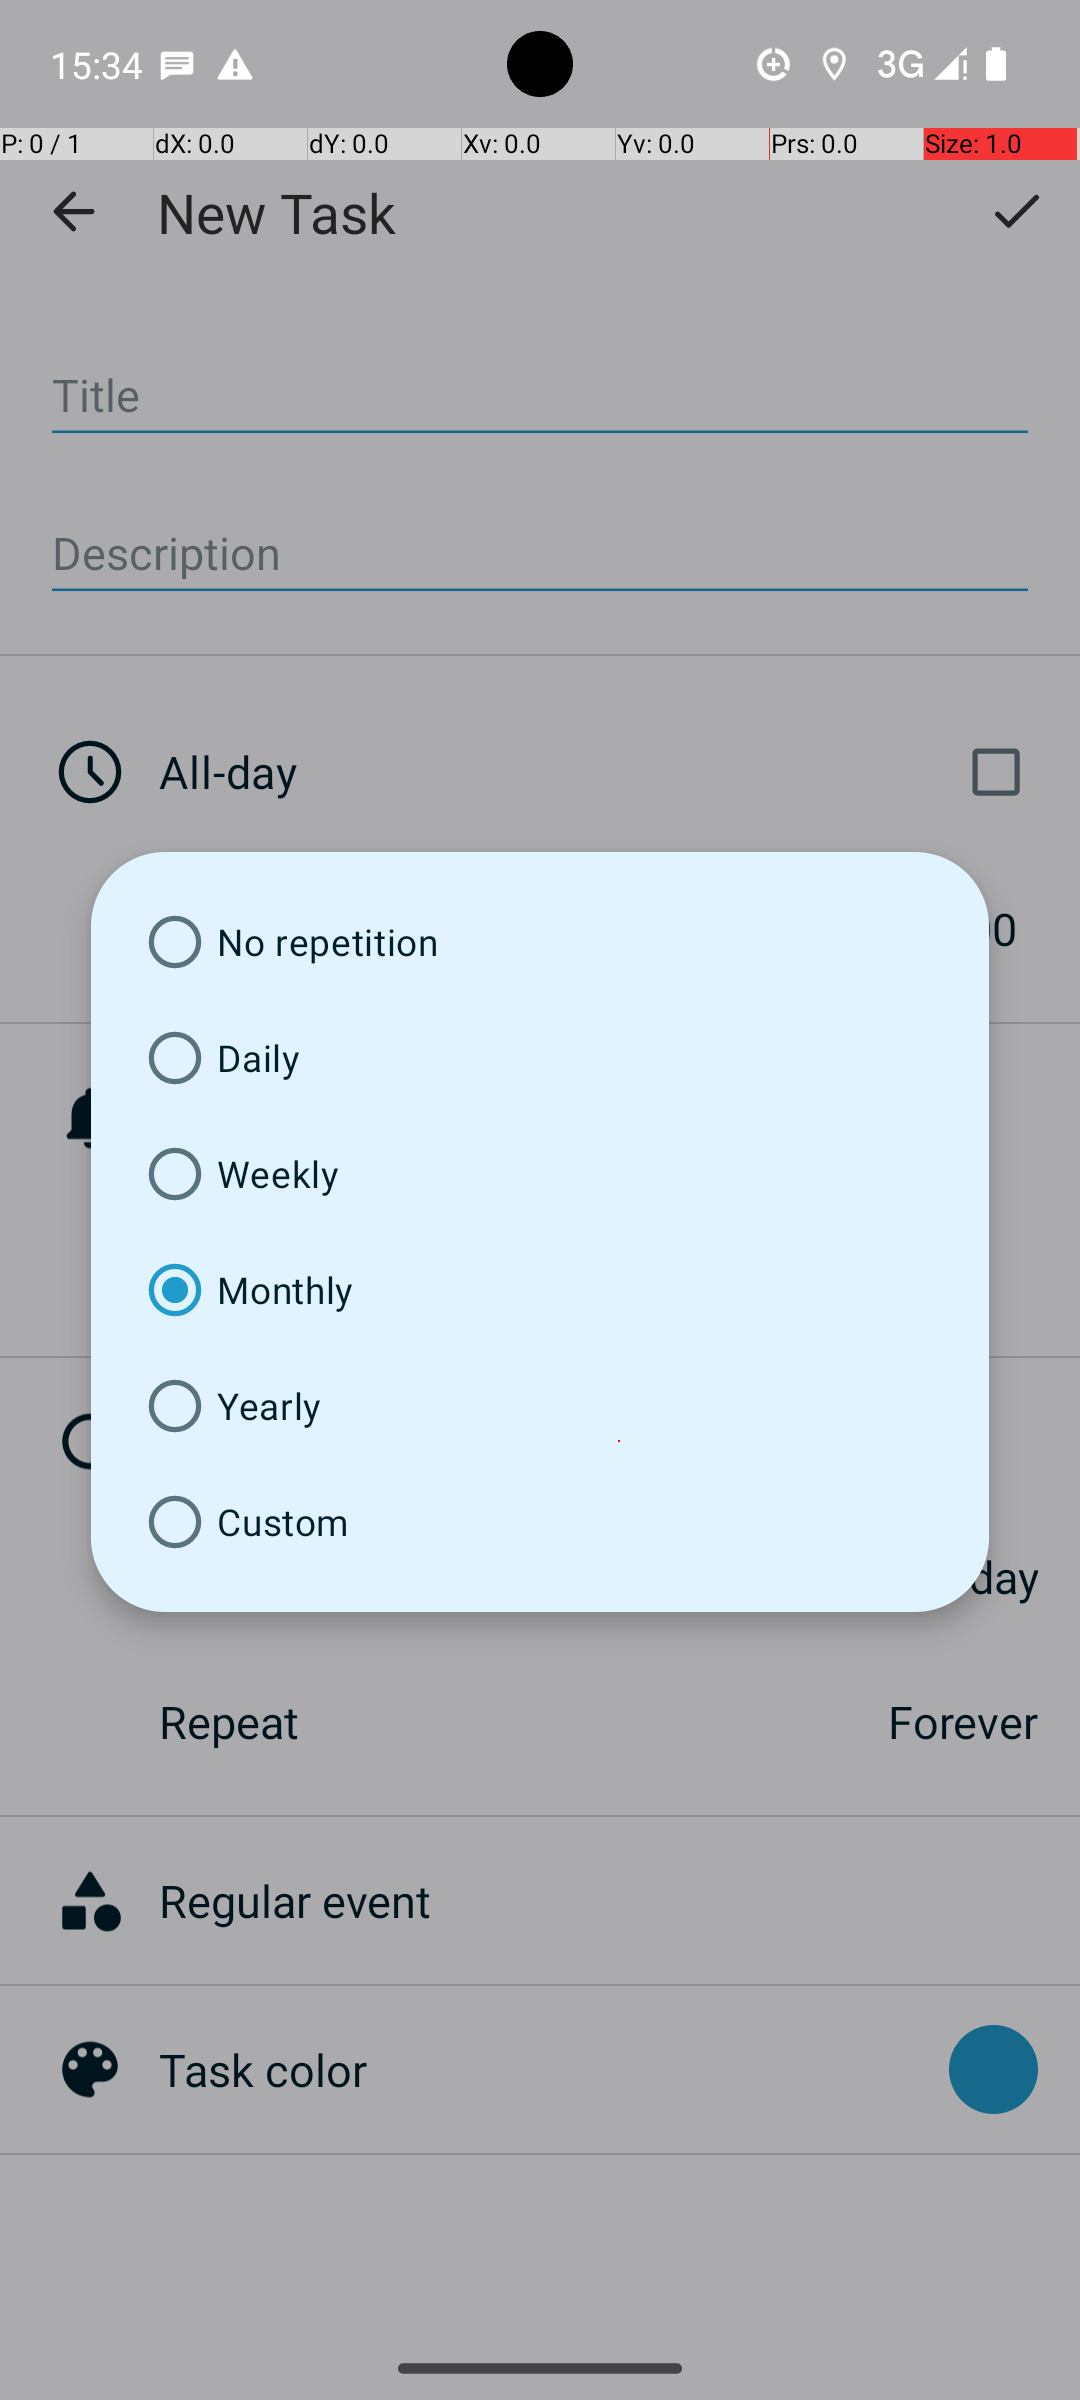  I want to click on Custom, so click(540, 1522).